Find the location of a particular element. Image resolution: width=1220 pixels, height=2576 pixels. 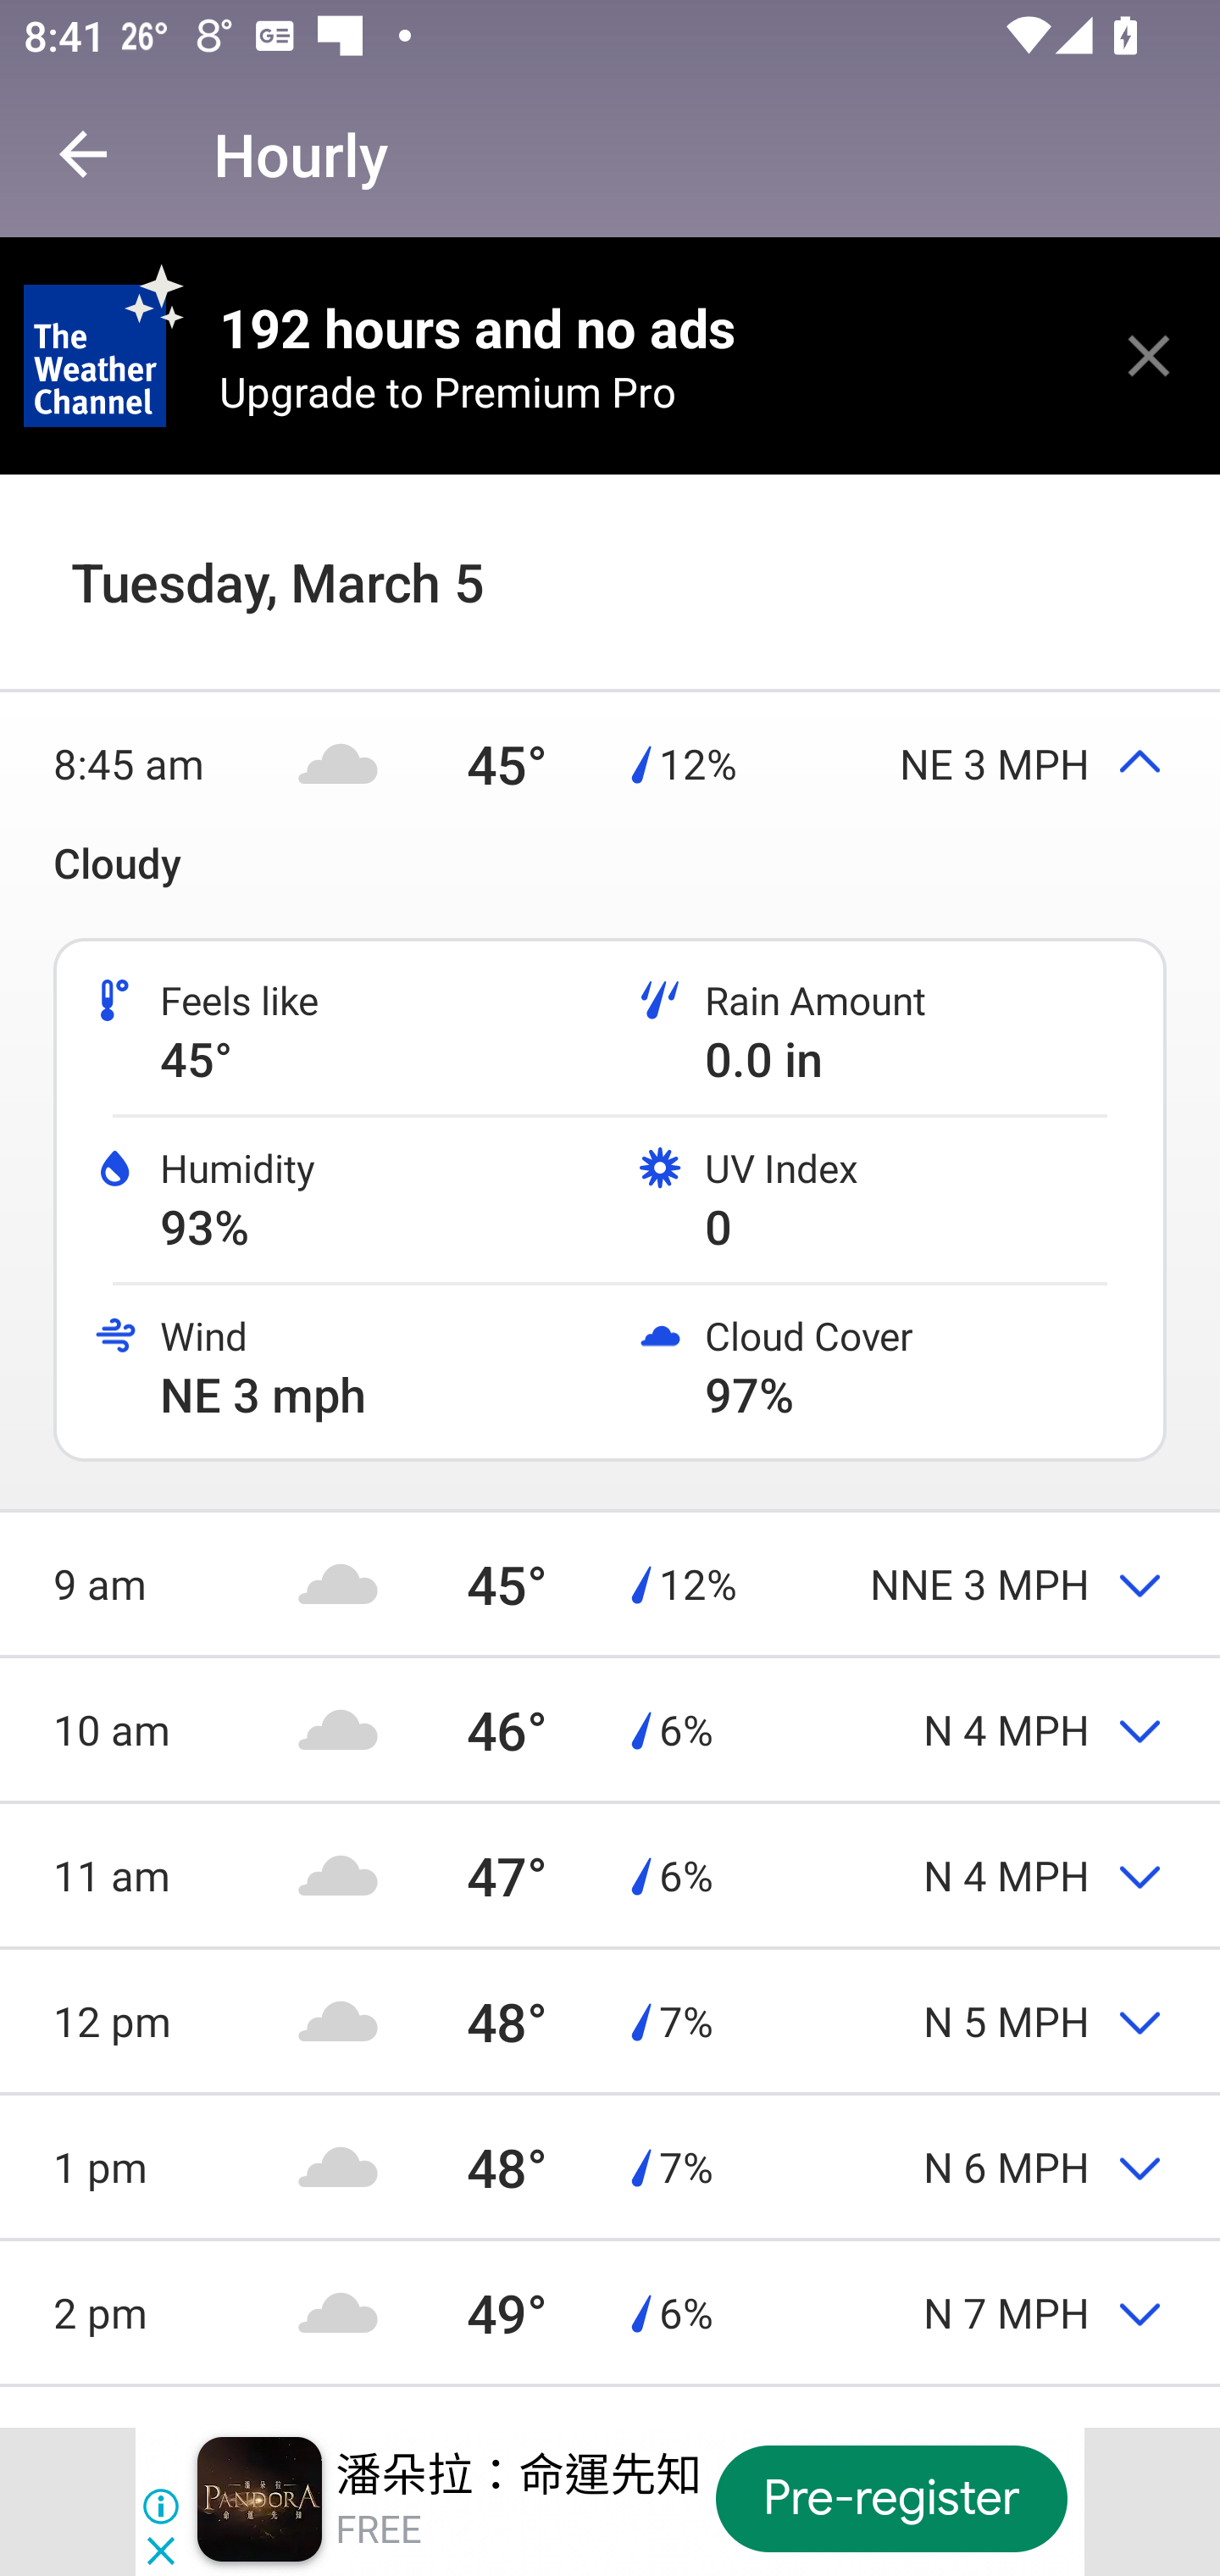

FREE is located at coordinates (378, 2530).